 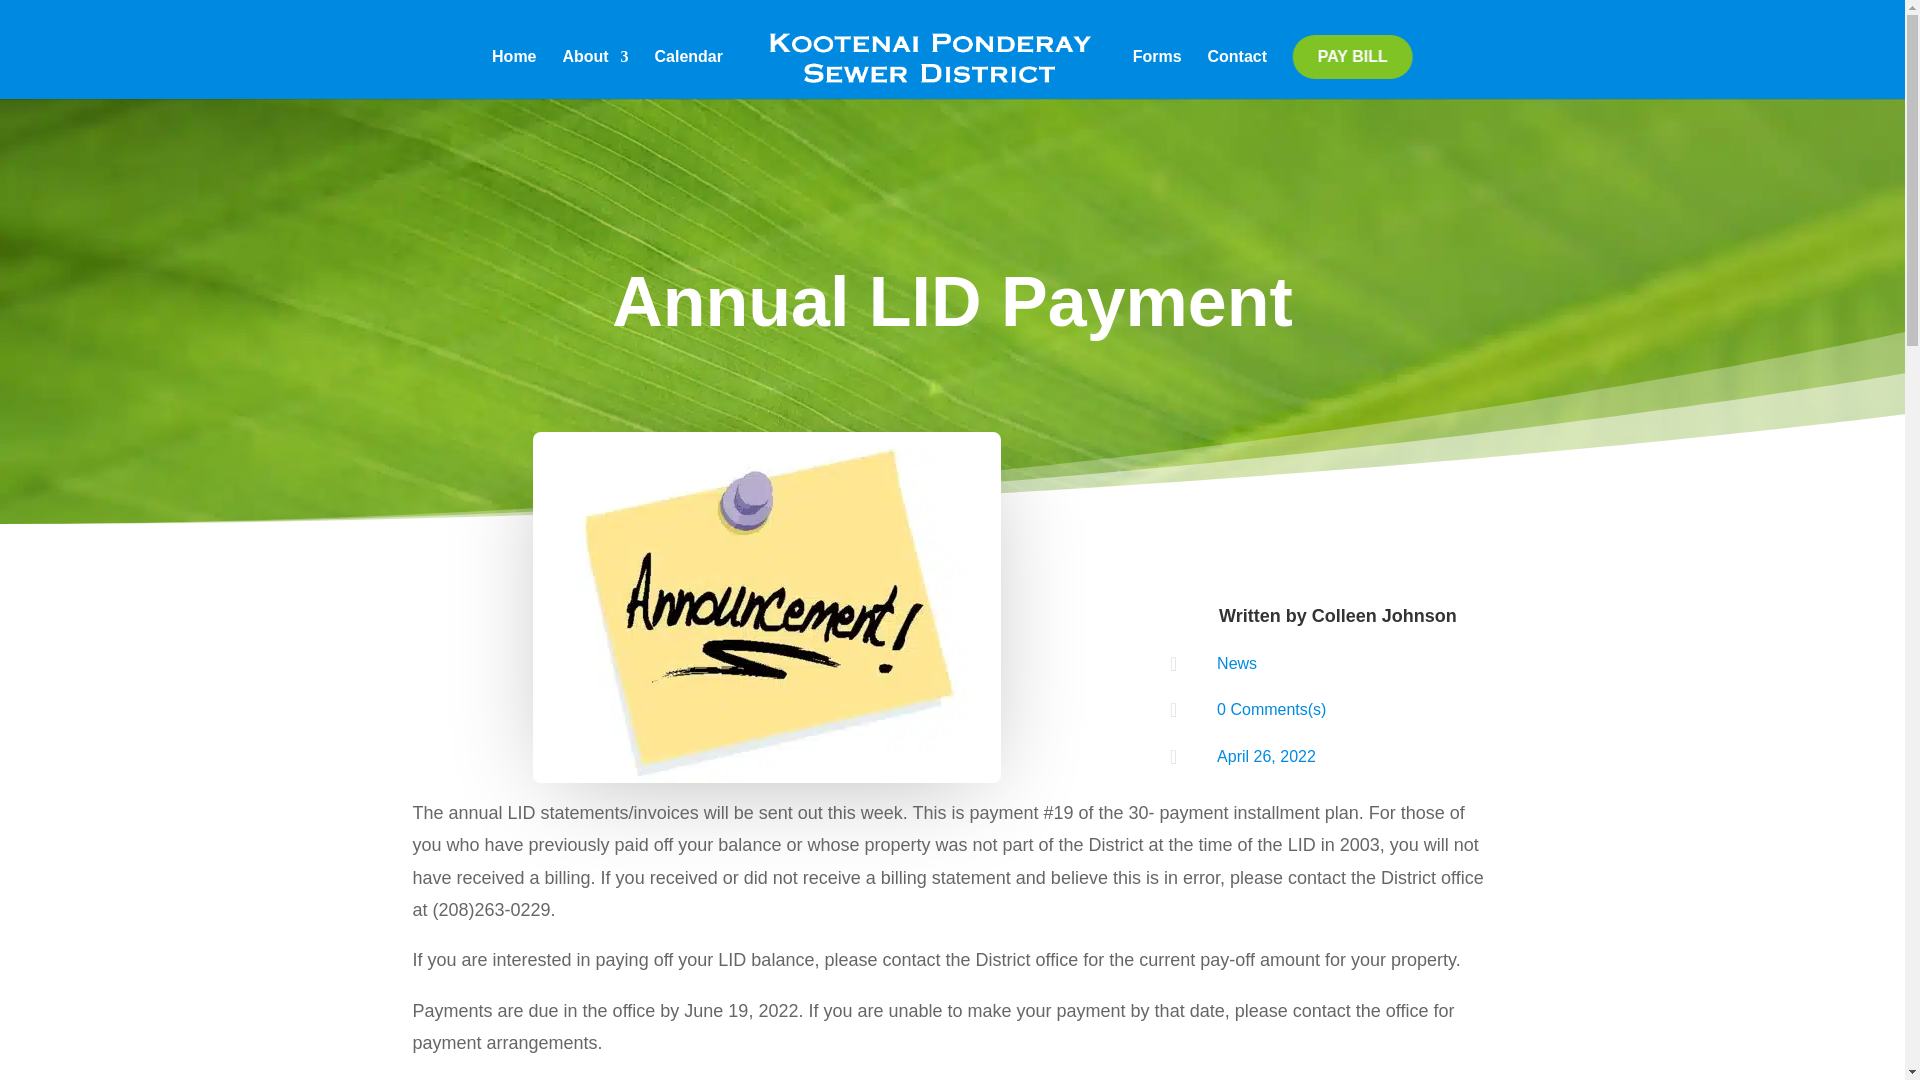 I want to click on Home, so click(x=513, y=74).